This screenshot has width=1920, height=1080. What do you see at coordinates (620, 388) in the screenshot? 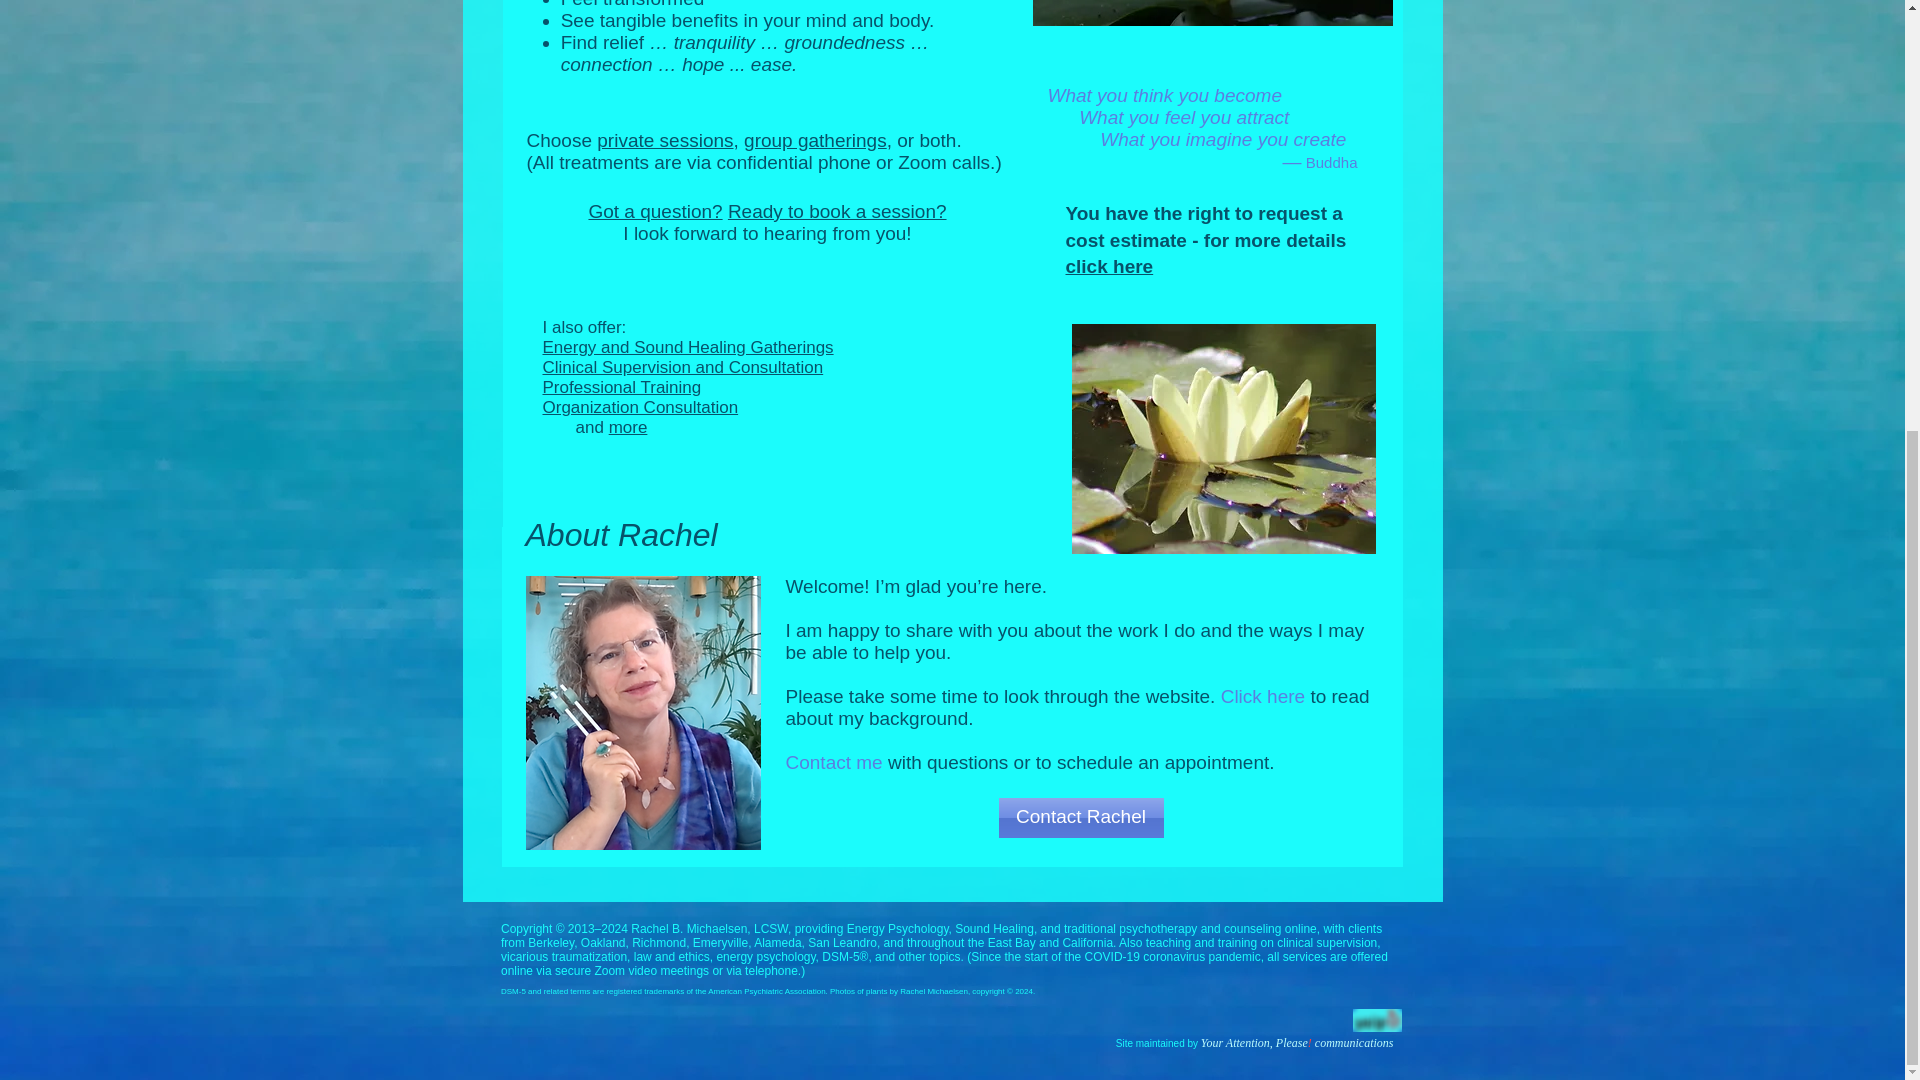
I see `Professional Training` at bounding box center [620, 388].